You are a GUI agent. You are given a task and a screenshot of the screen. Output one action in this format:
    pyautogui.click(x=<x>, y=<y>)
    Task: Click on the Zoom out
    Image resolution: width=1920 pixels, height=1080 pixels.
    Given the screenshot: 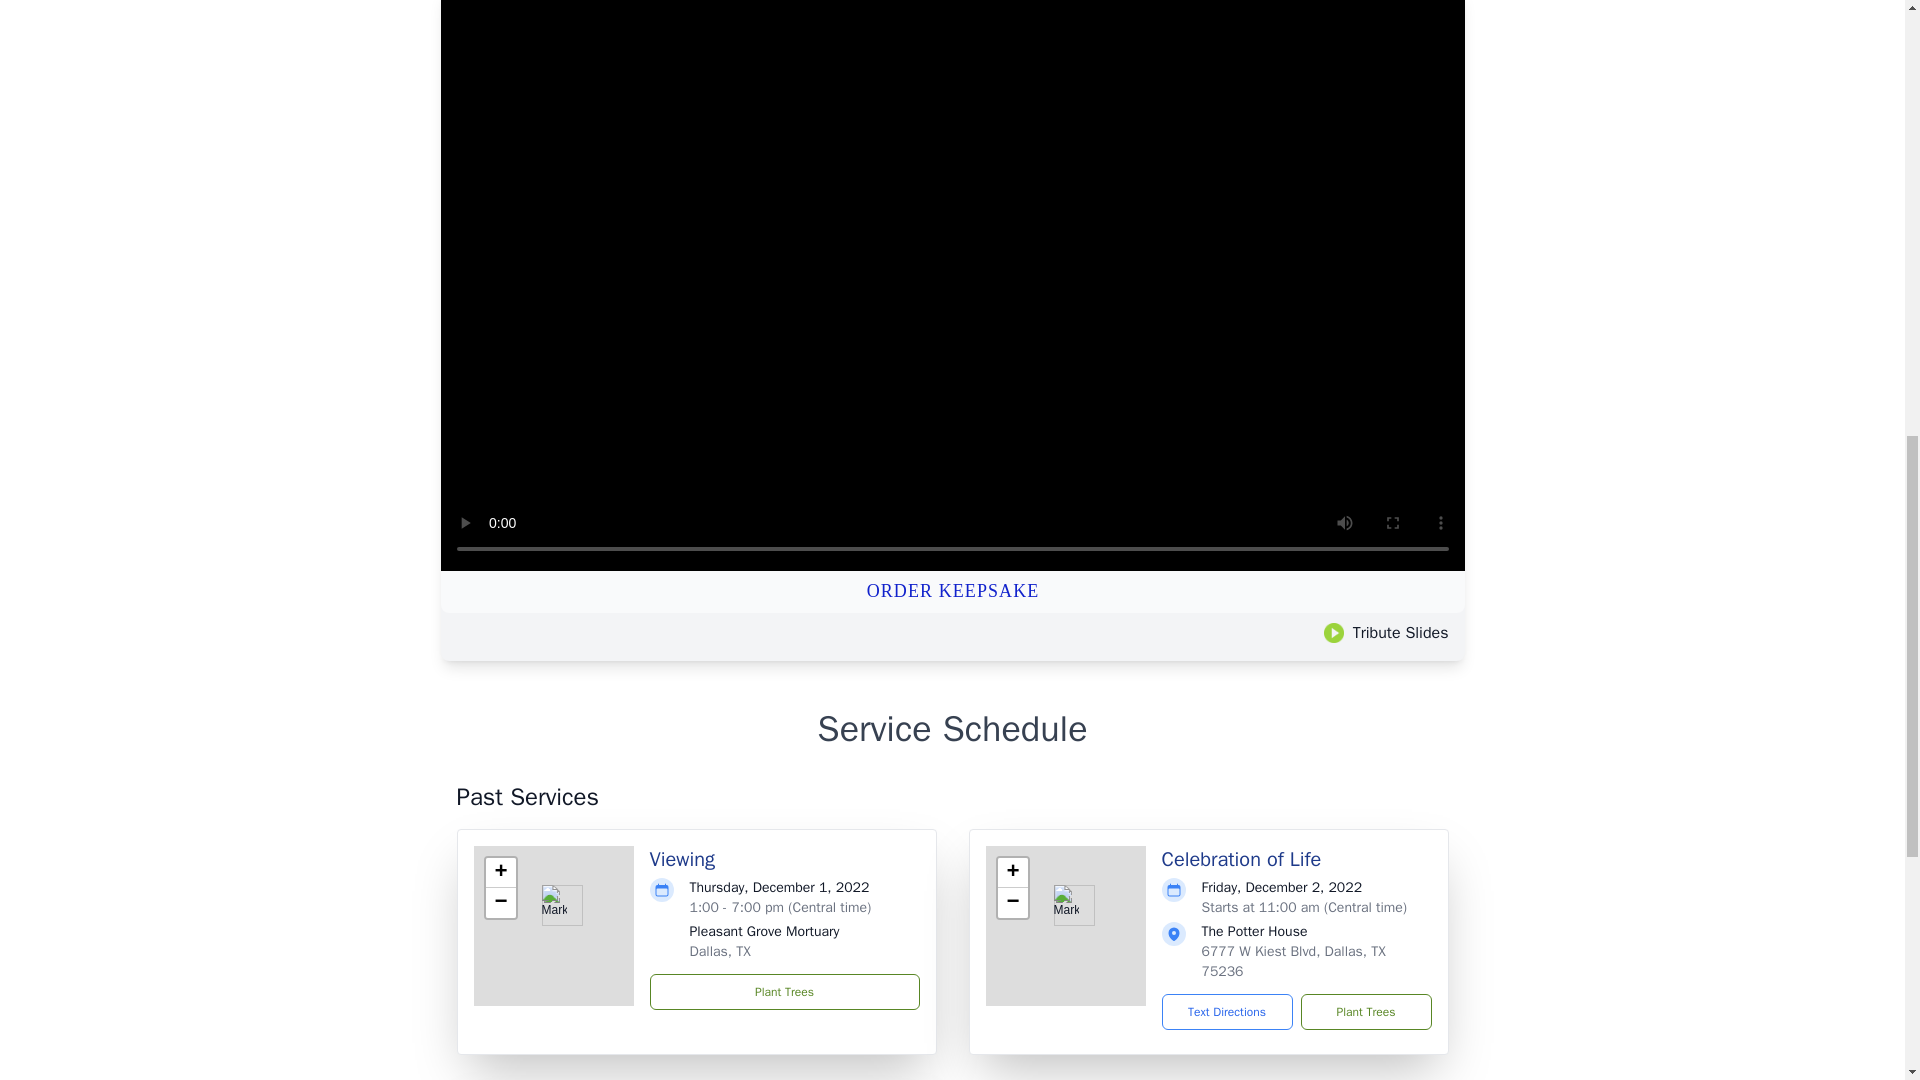 What is the action you would take?
    pyautogui.click(x=1012, y=902)
    